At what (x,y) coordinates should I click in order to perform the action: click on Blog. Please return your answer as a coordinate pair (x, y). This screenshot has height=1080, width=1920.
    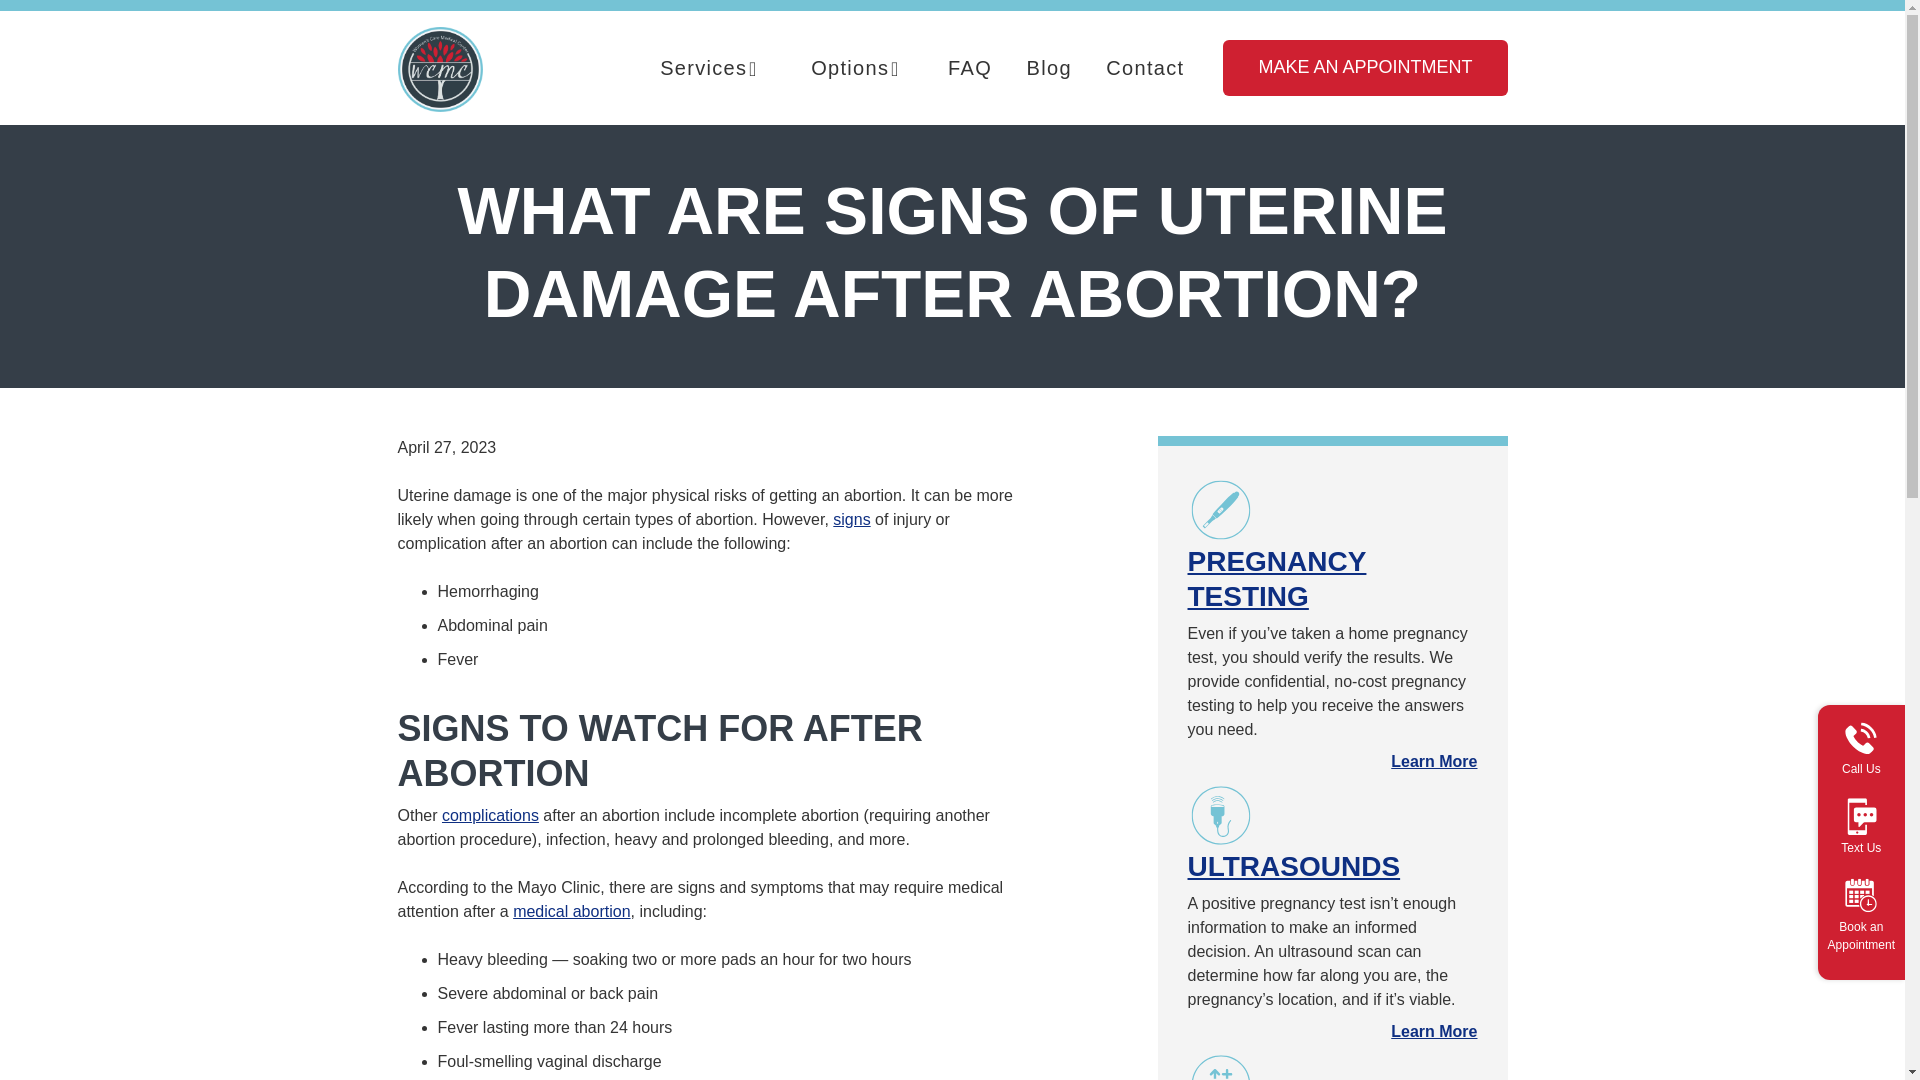
    Looking at the image, I should click on (1048, 68).